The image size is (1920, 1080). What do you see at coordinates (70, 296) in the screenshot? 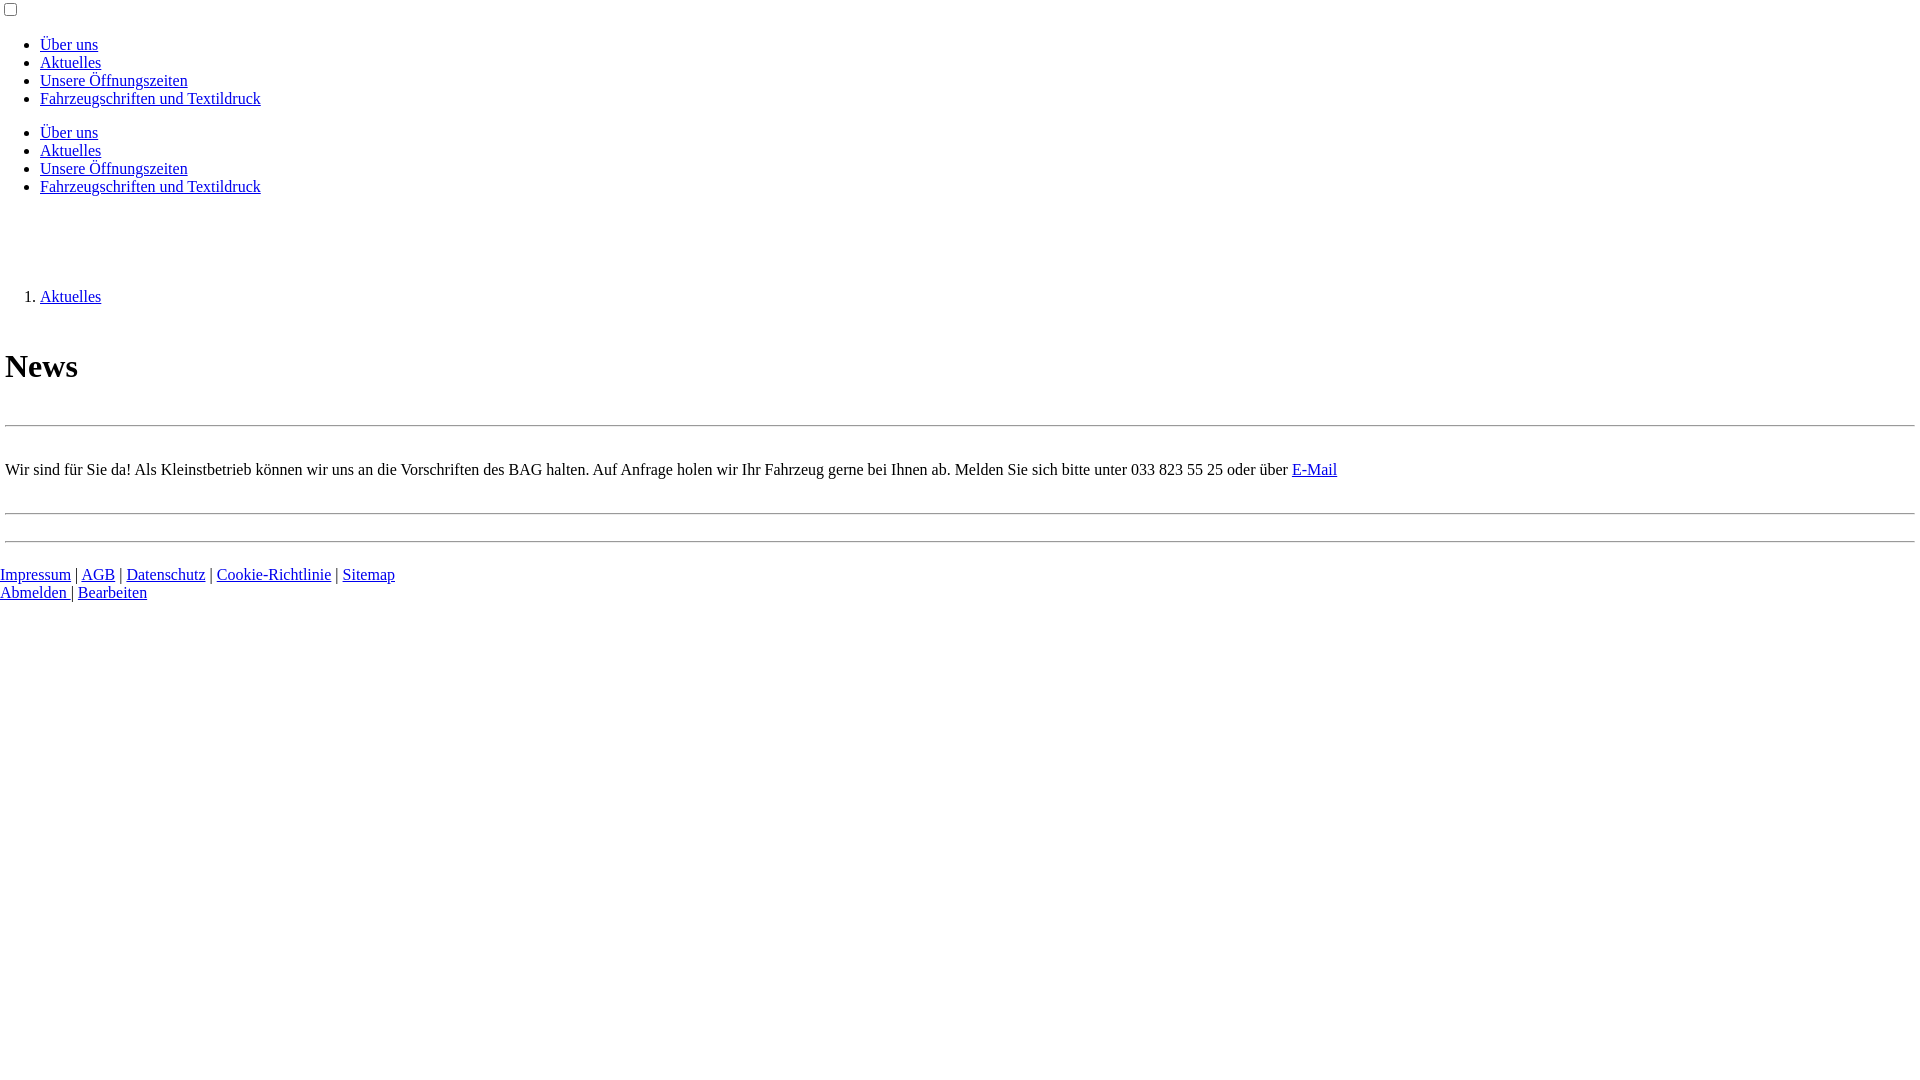
I see `Aktuelles` at bounding box center [70, 296].